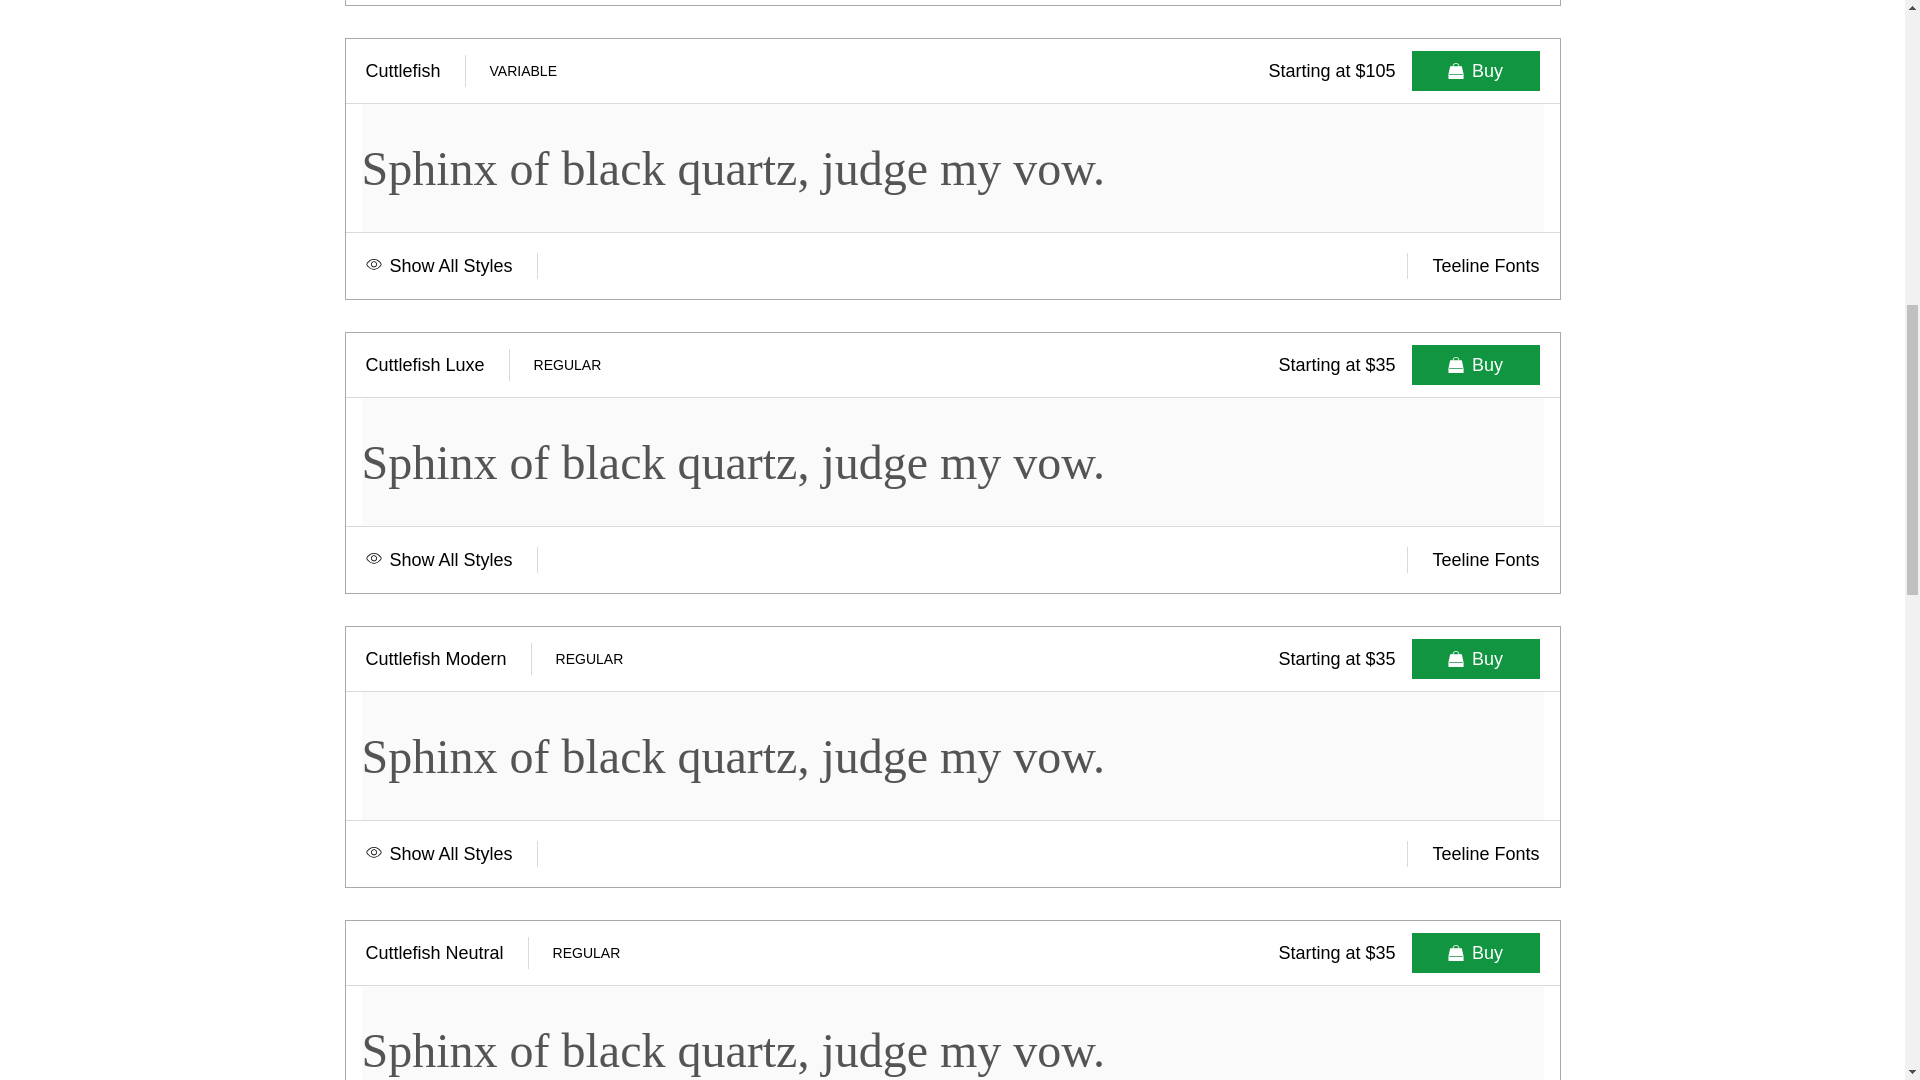  I want to click on Sphinx of black quartz, judge my vow., so click(952, 756).